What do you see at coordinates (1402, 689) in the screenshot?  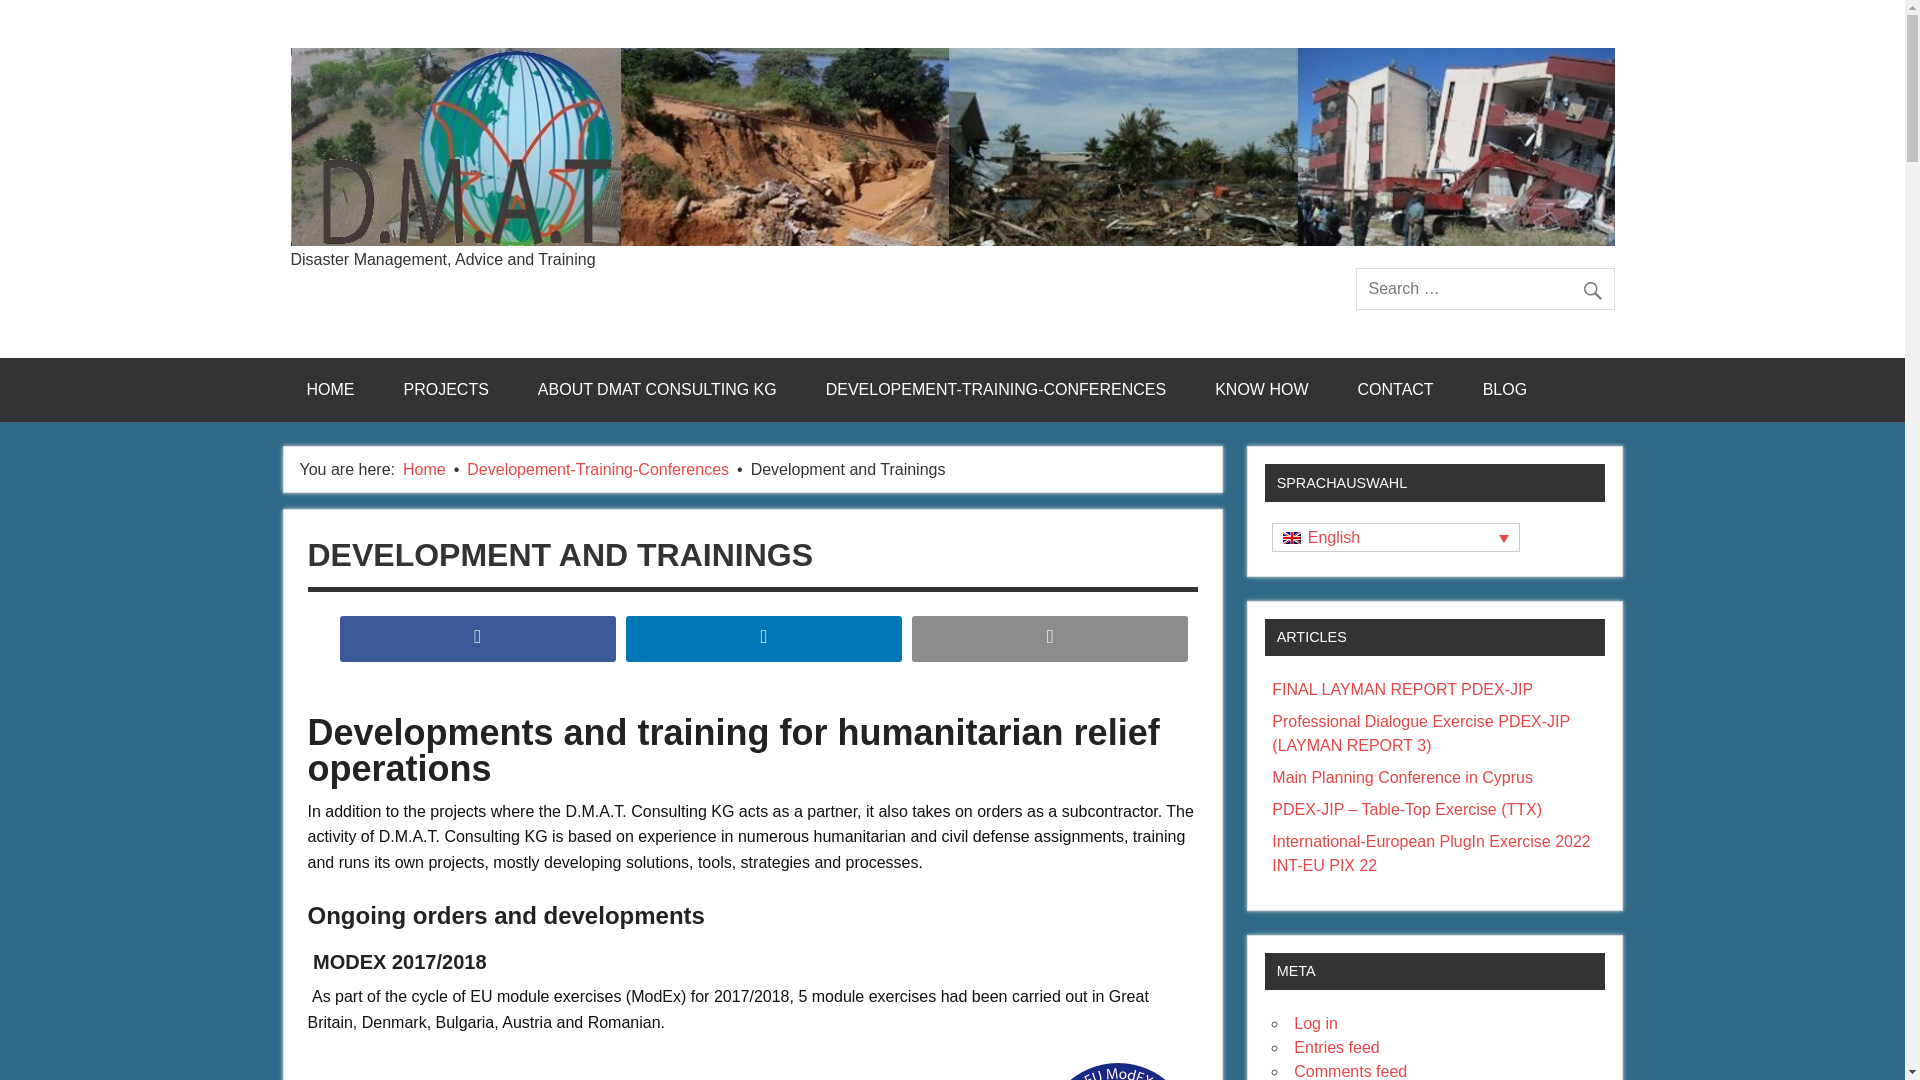 I see `FINAL LAYMAN REPORT PDEX-JIP` at bounding box center [1402, 689].